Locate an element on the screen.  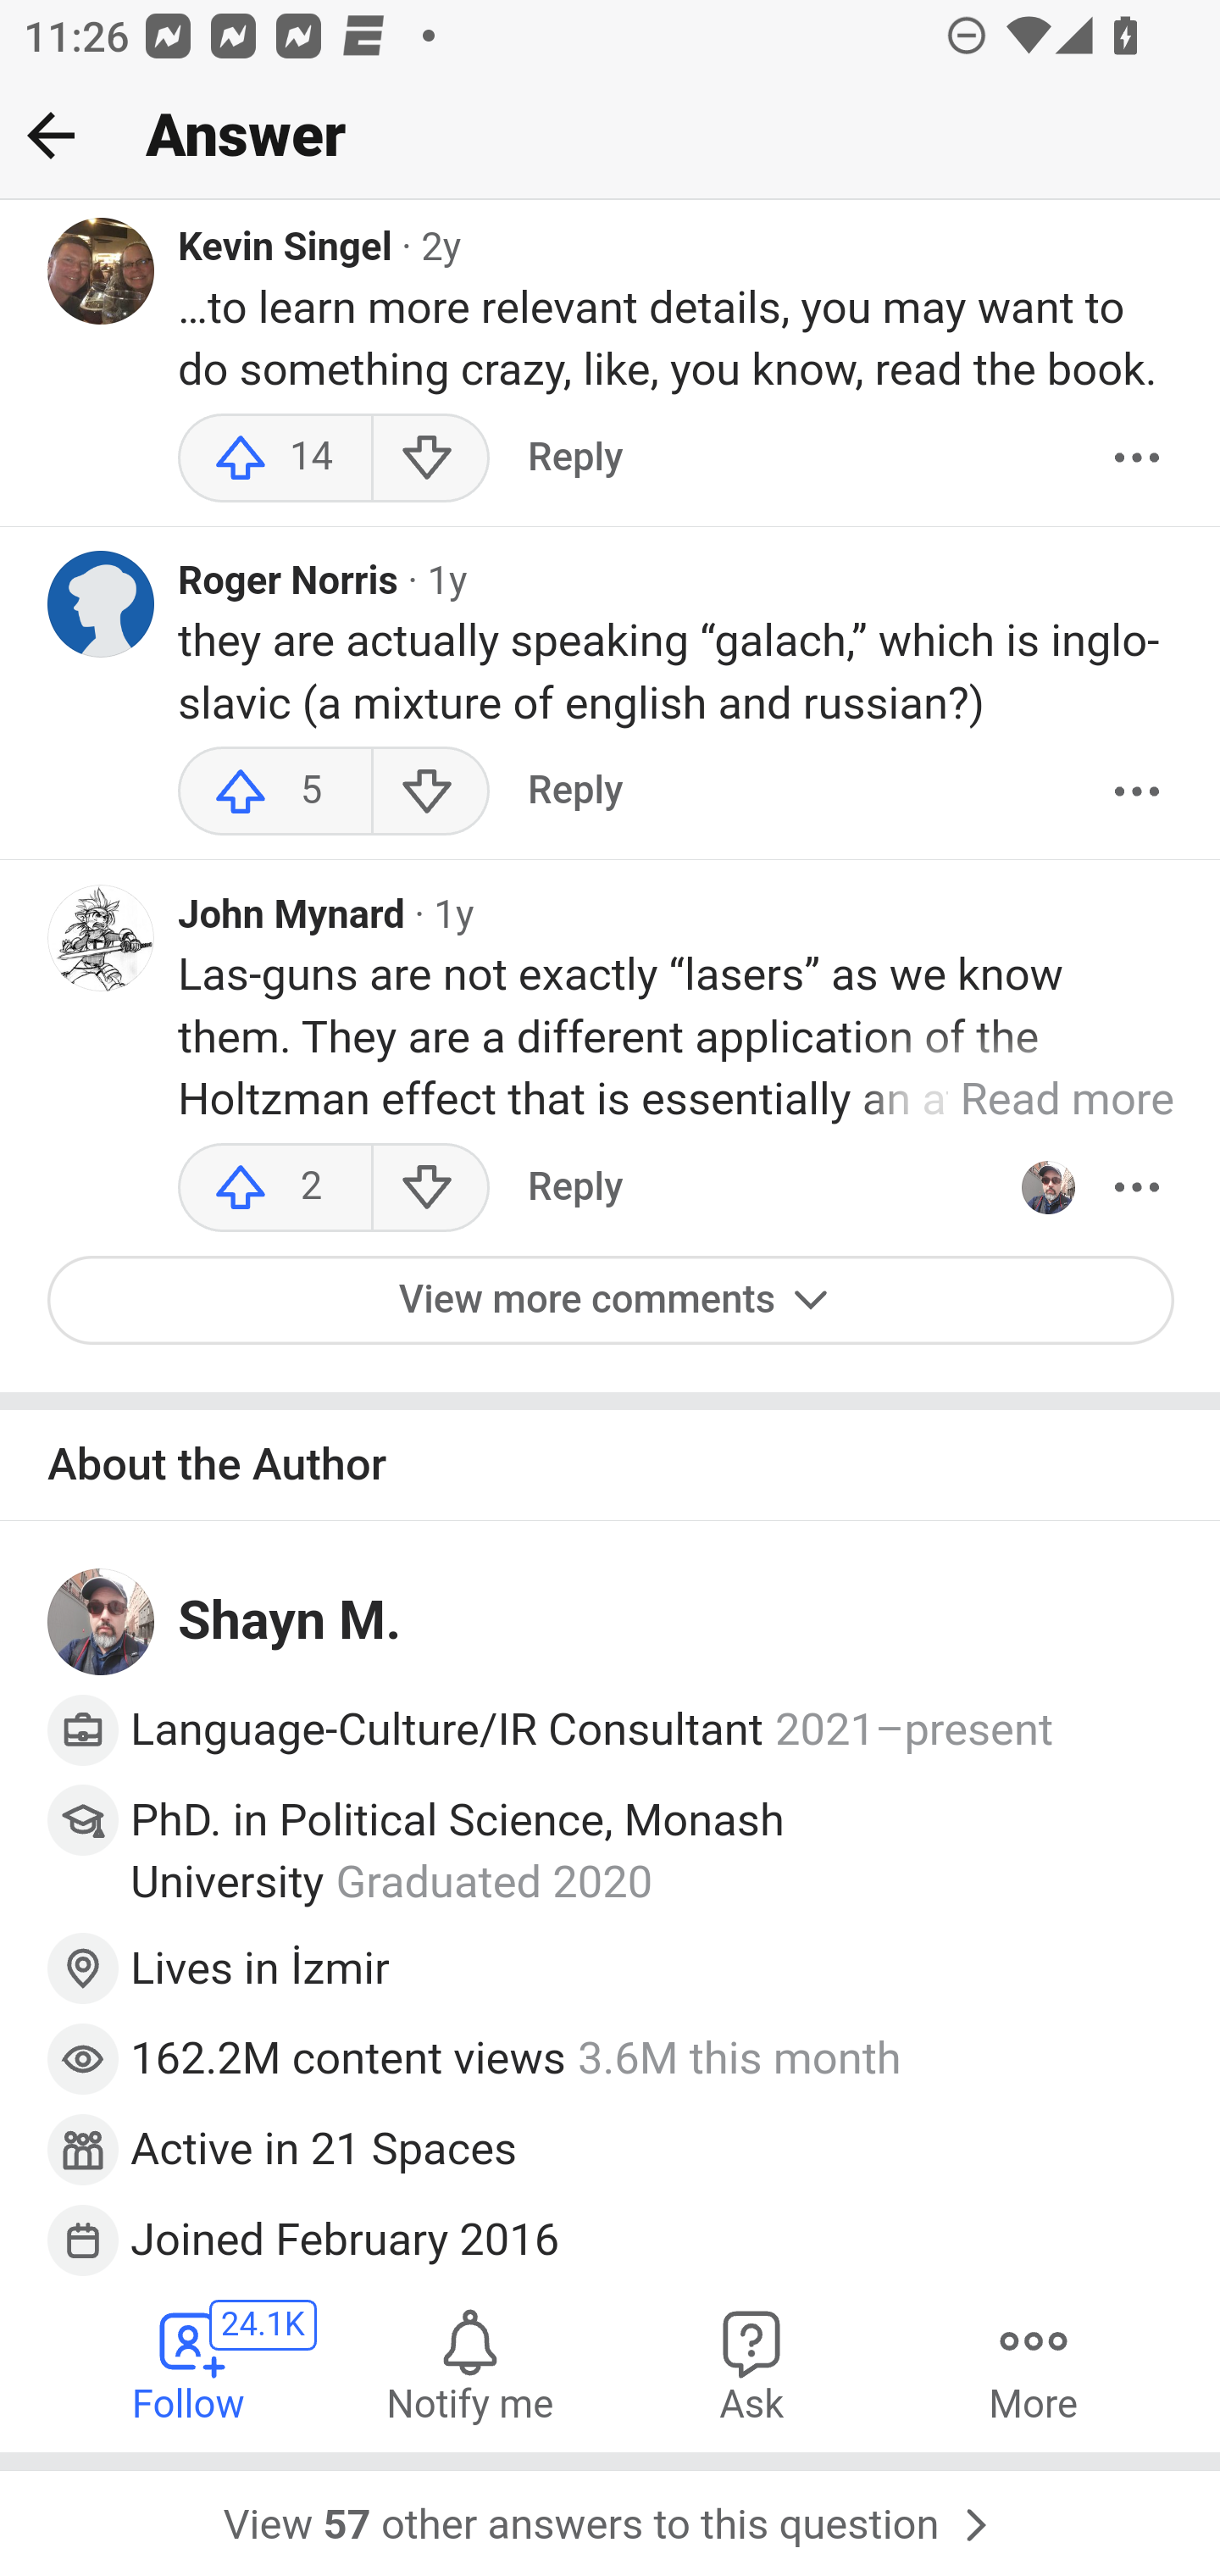
More is located at coordinates (1136, 459).